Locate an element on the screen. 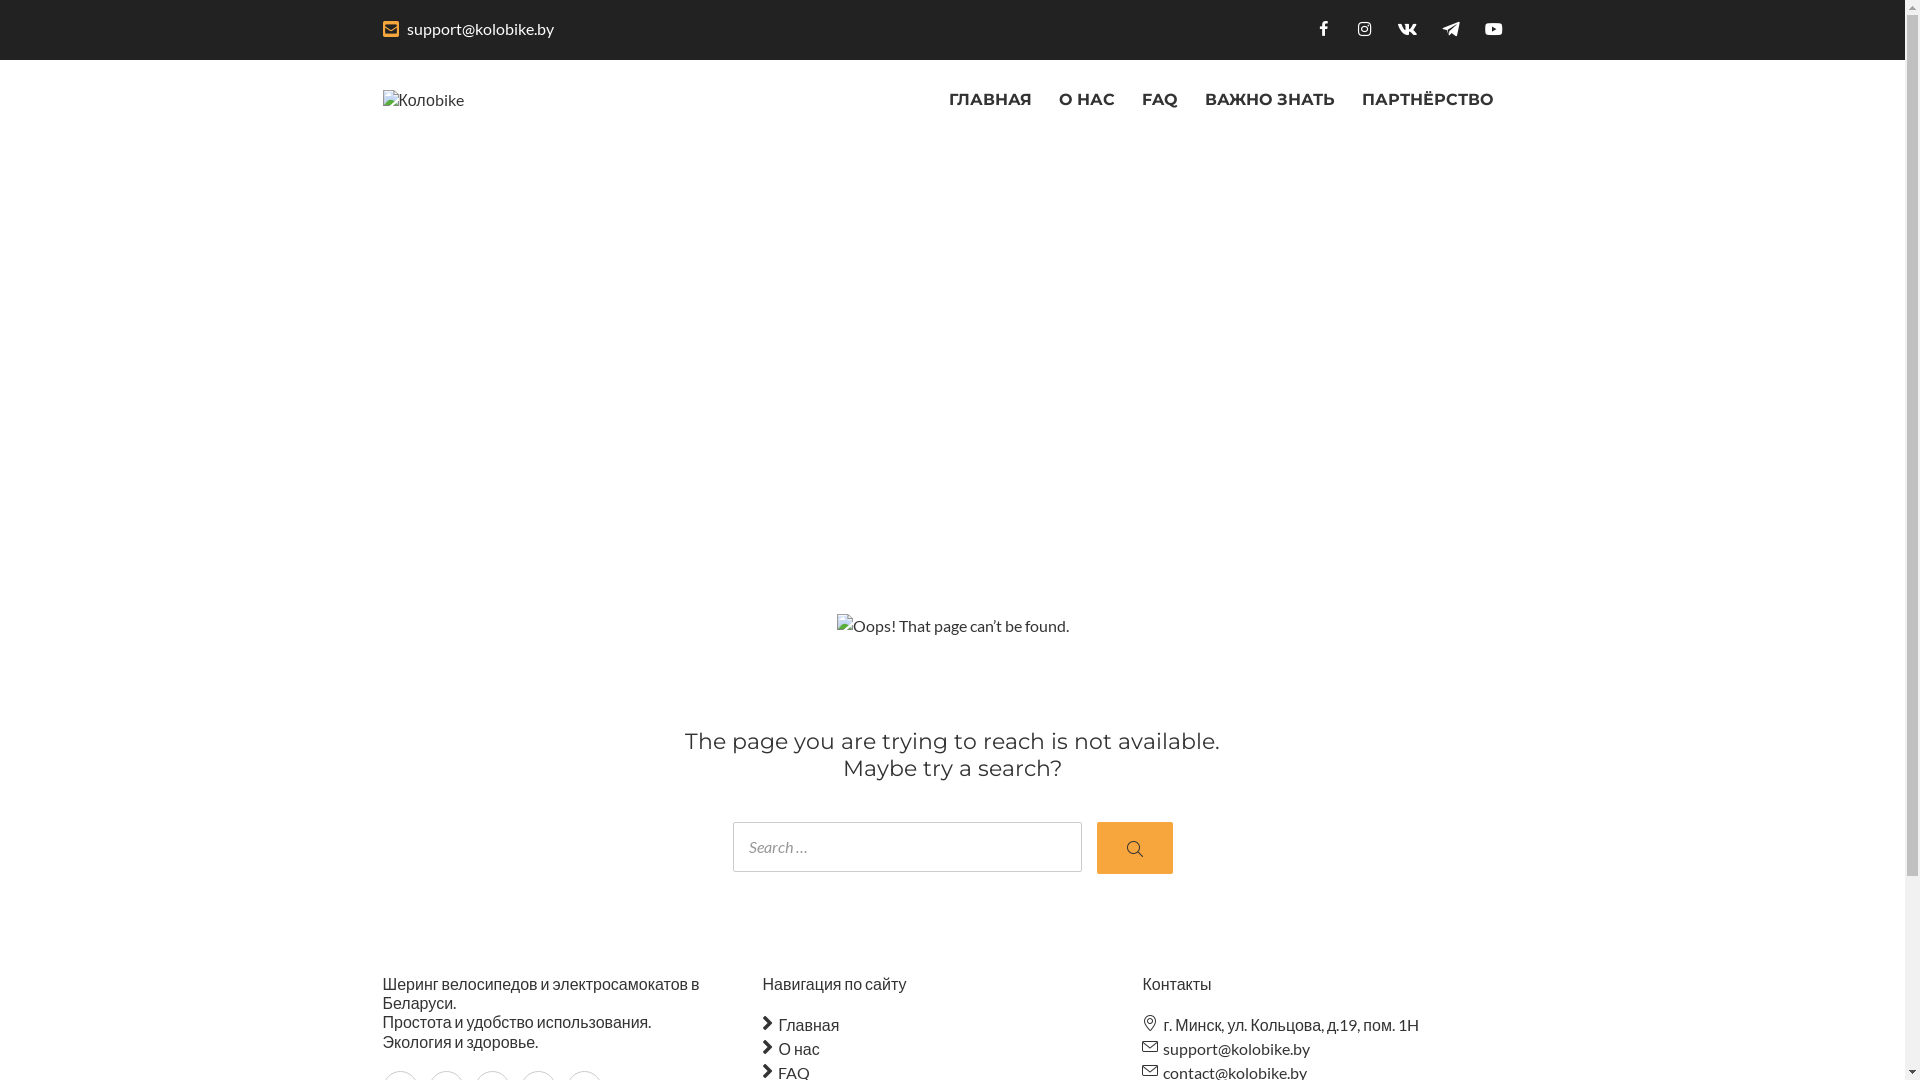 This screenshot has height=1080, width=1920. support@kolobike.by is located at coordinates (1332, 1049).